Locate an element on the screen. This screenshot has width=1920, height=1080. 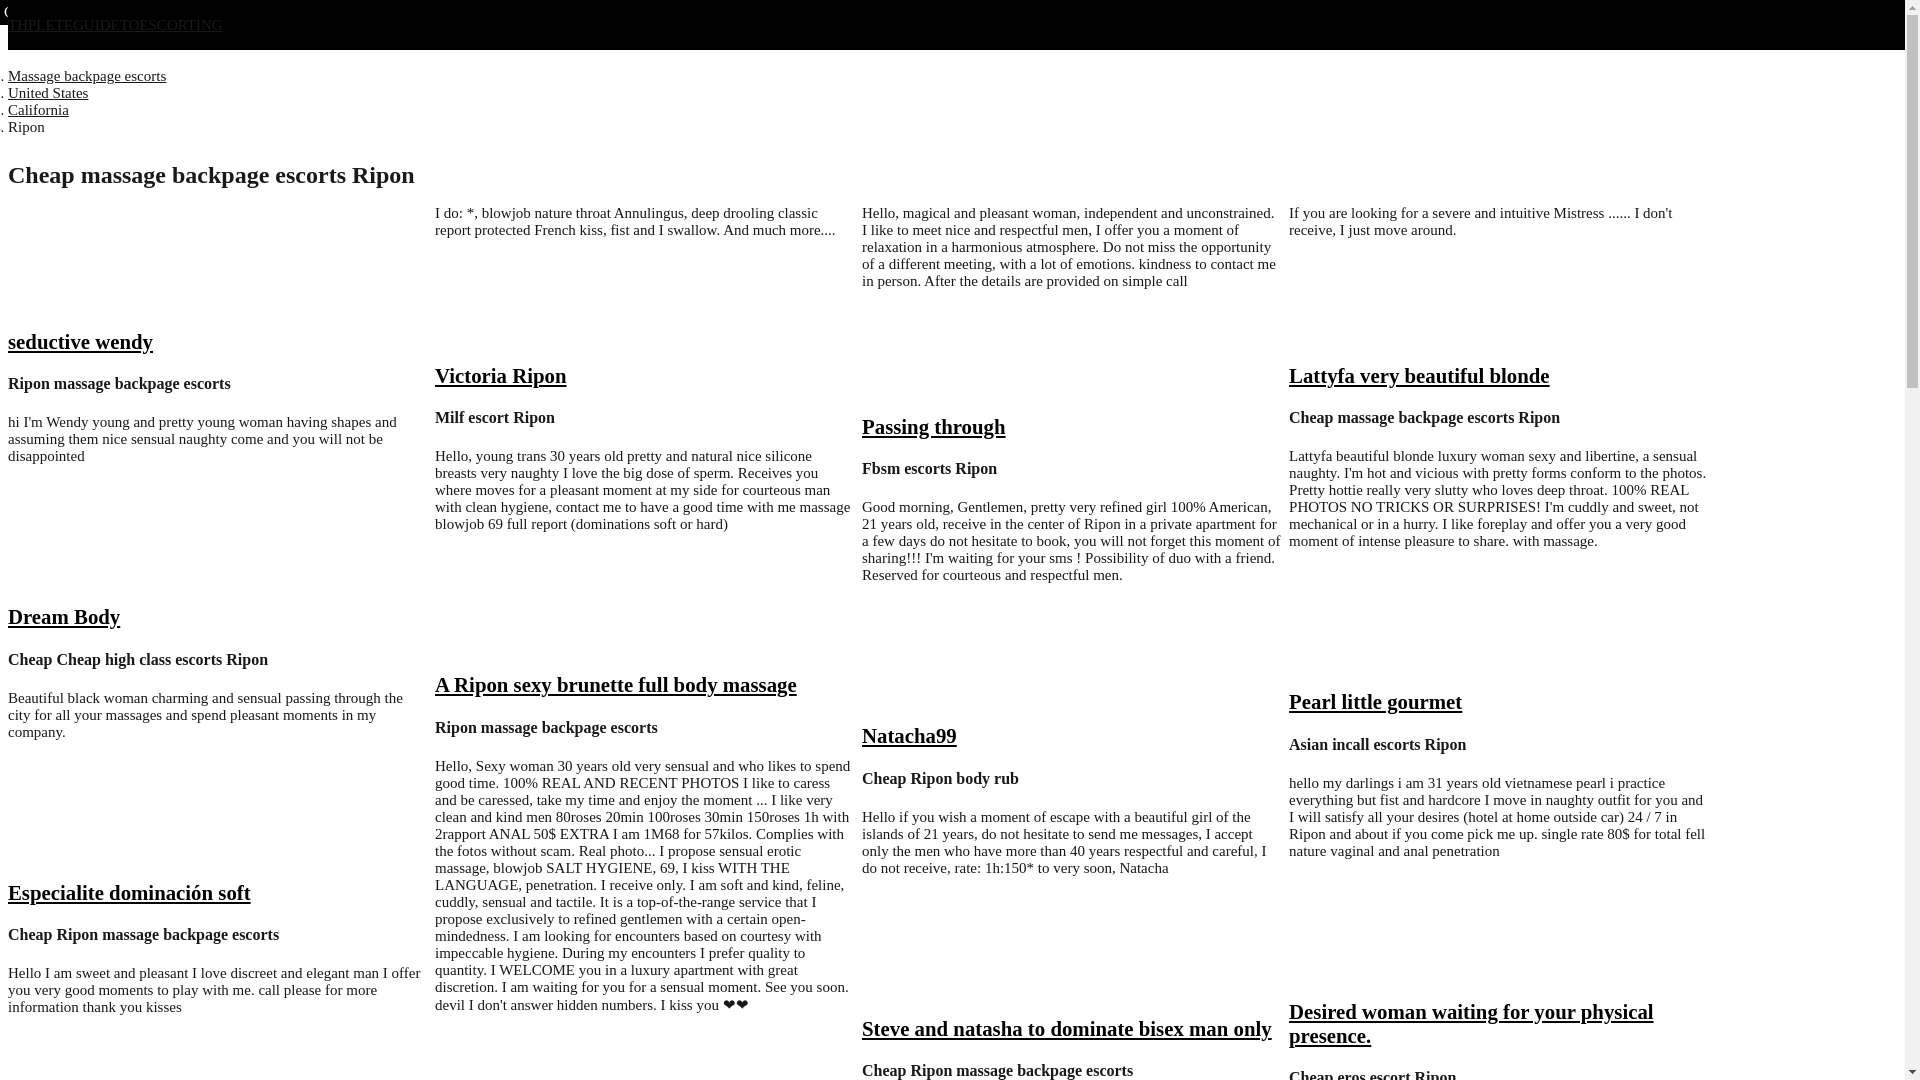
Victoria Ripon is located at coordinates (500, 374).